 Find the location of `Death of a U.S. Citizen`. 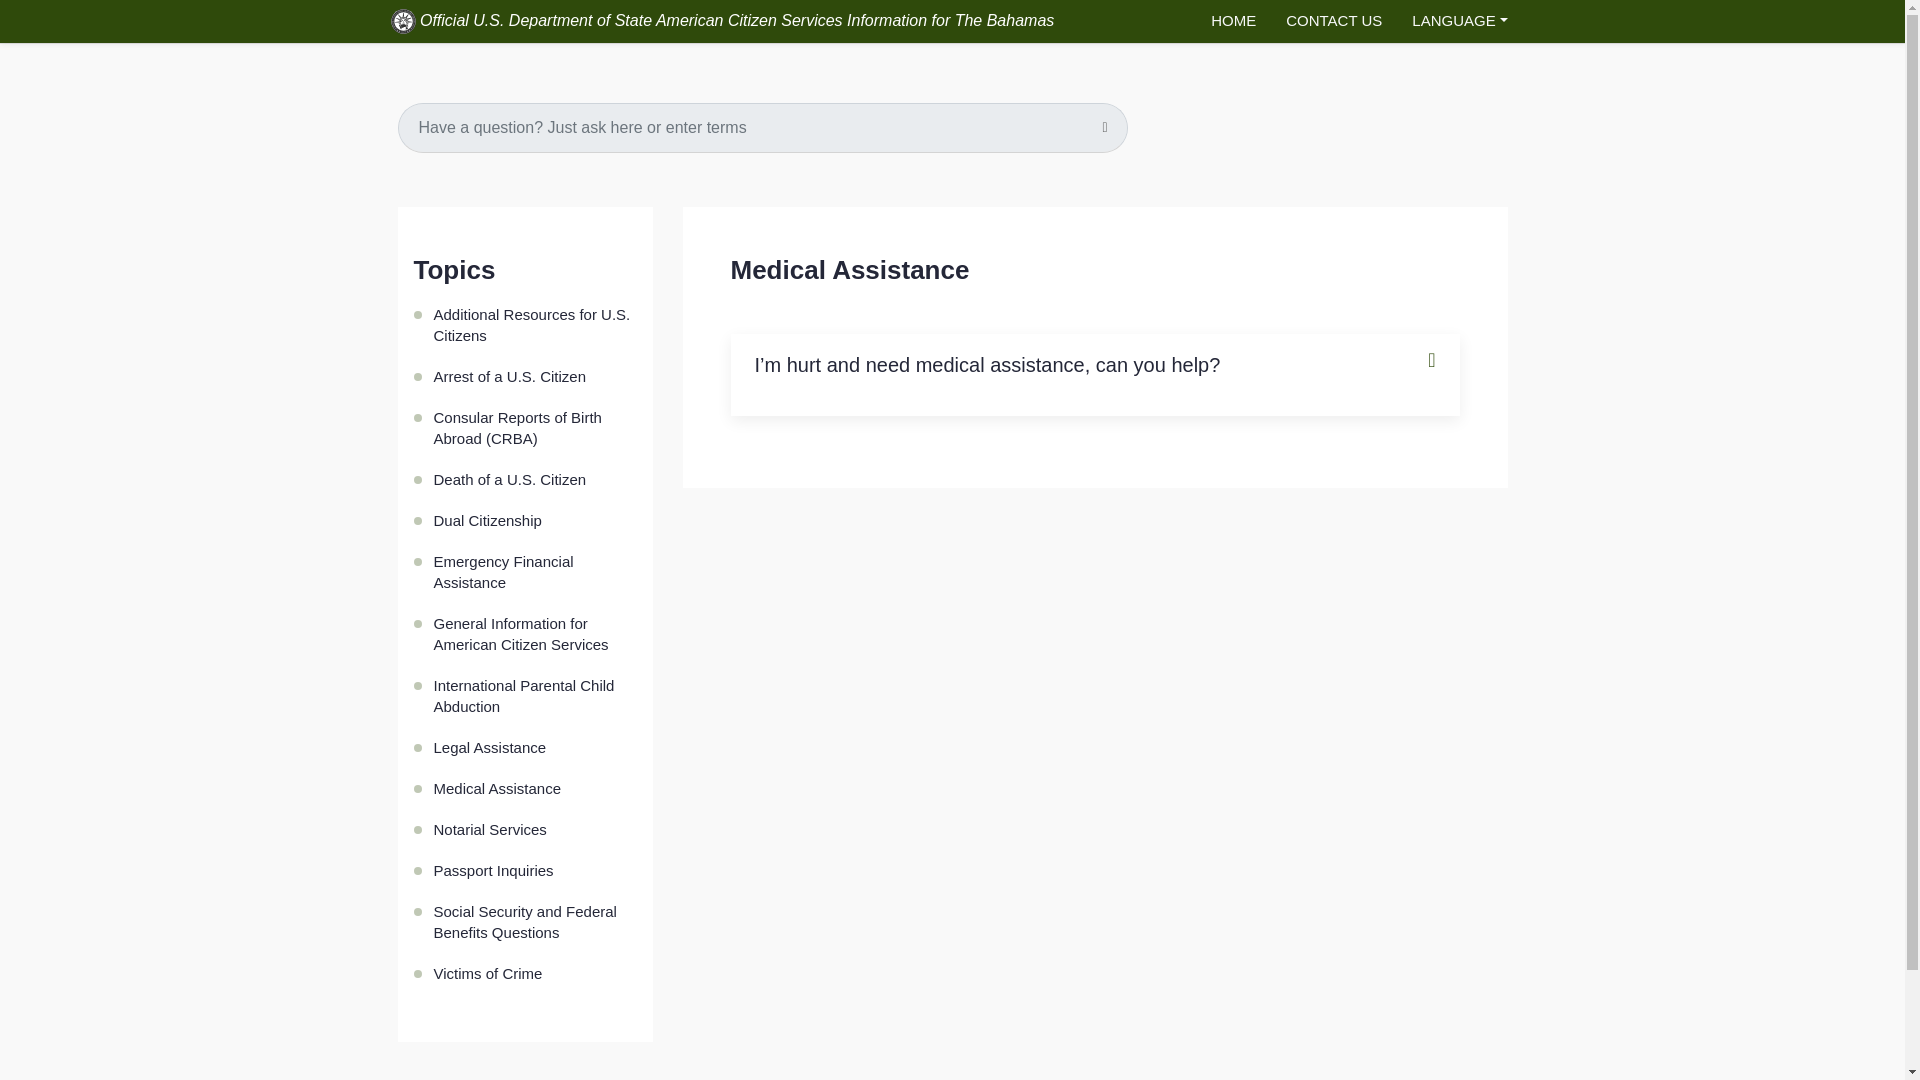

Death of a U.S. Citizen is located at coordinates (535, 480).